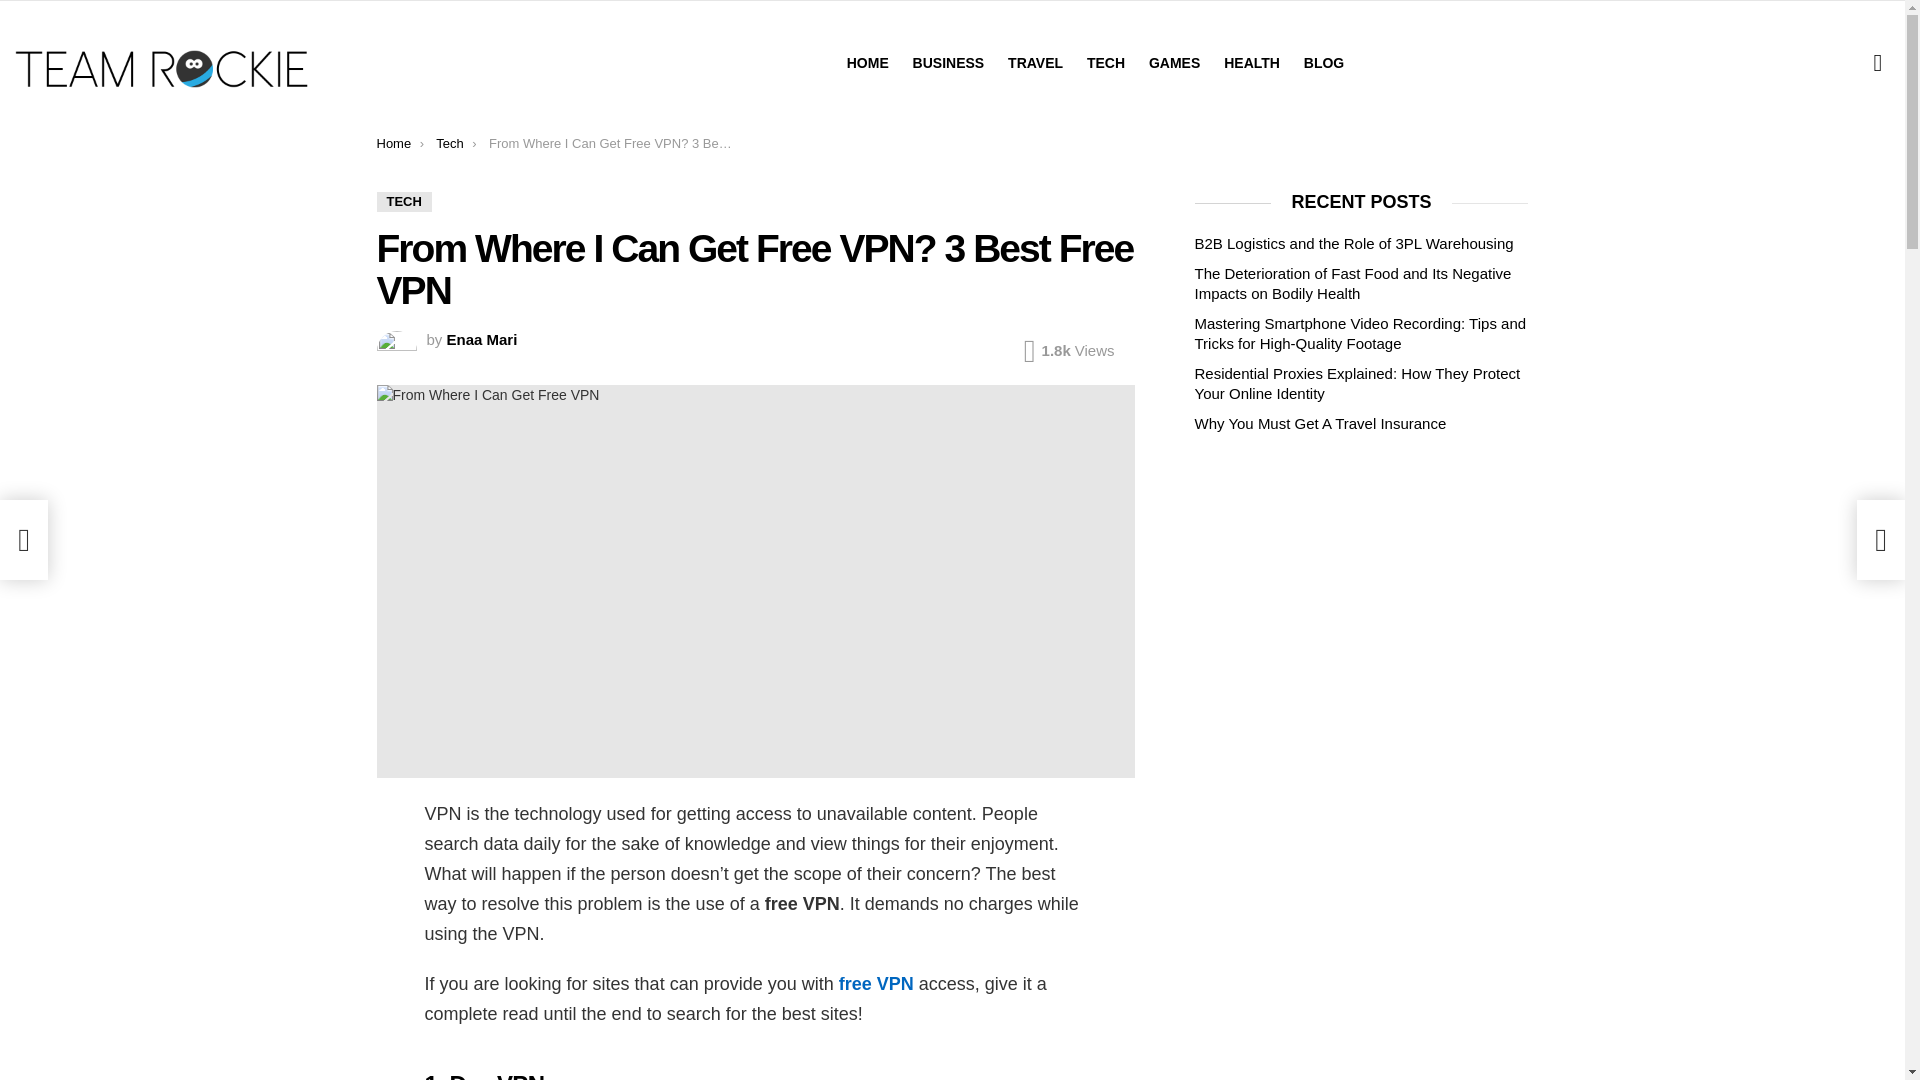  What do you see at coordinates (876, 984) in the screenshot?
I see `free VPN` at bounding box center [876, 984].